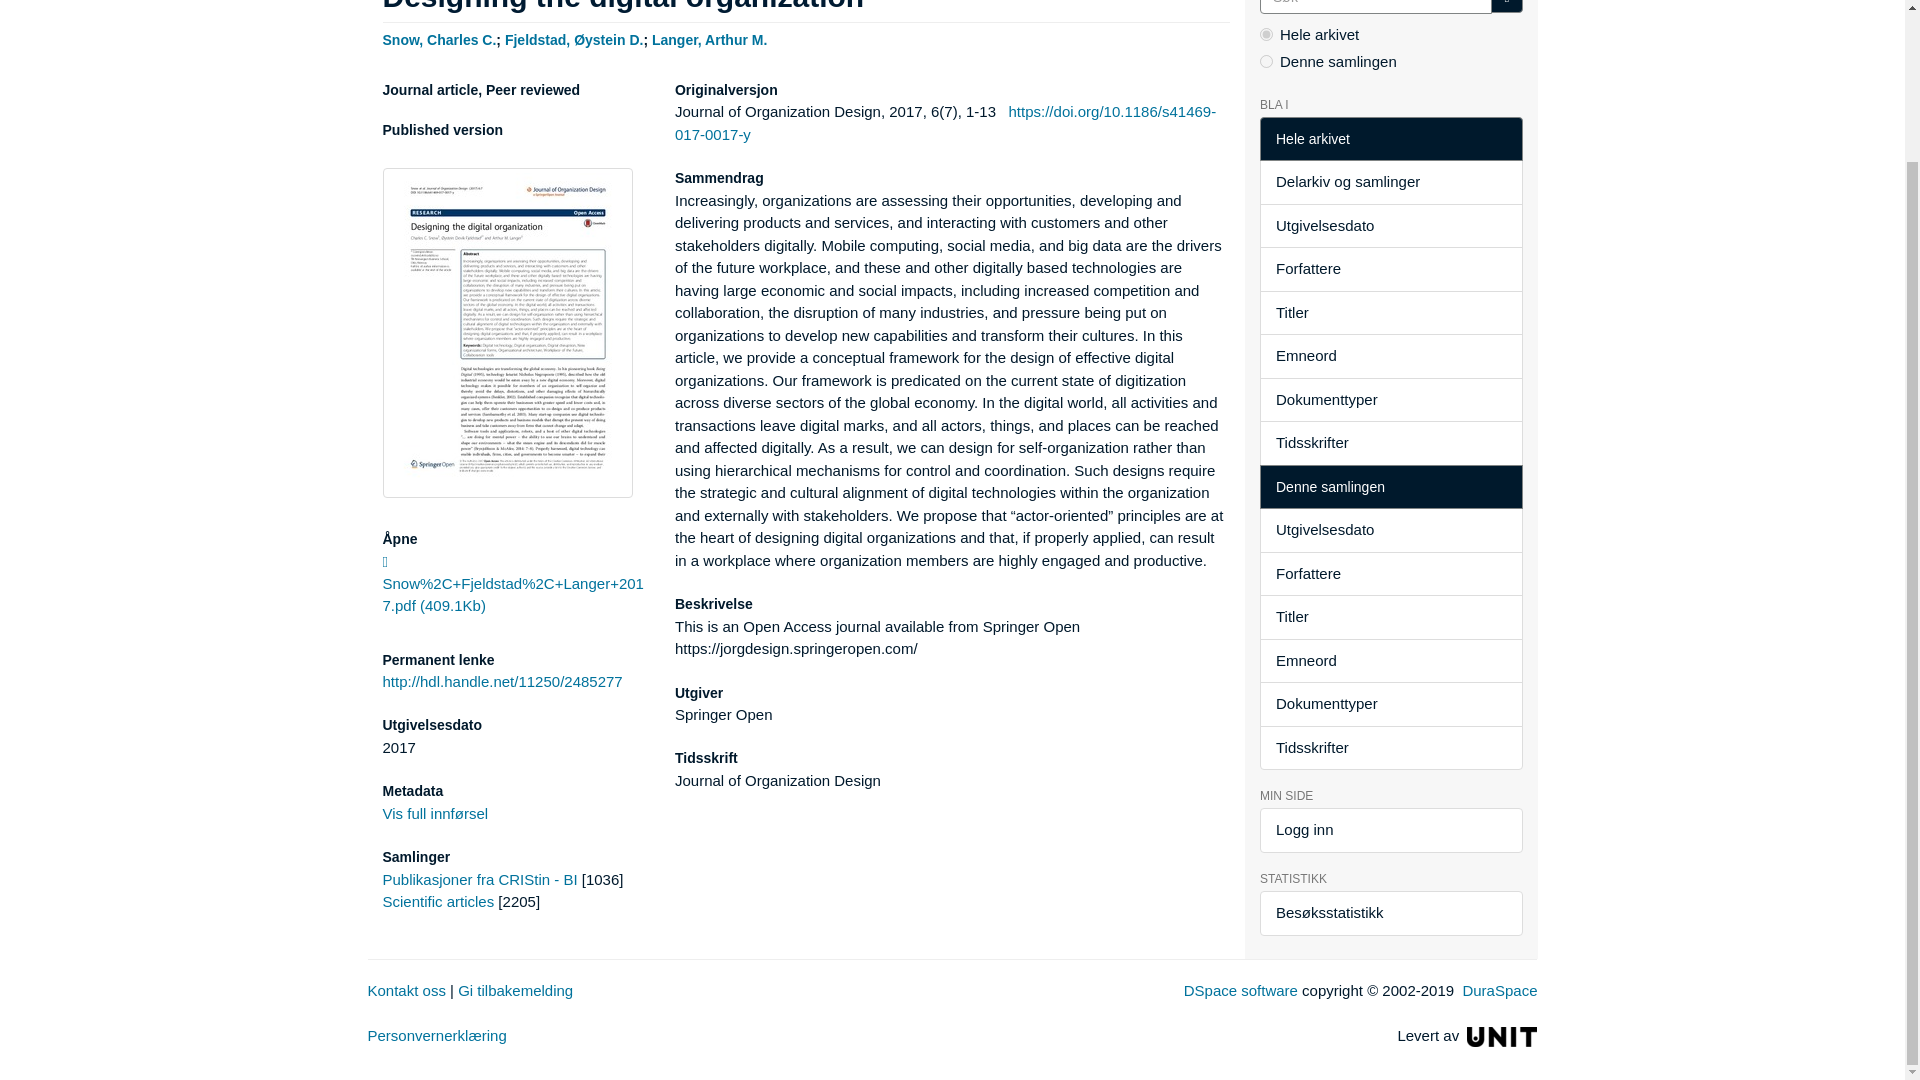 This screenshot has height=1080, width=1920. What do you see at coordinates (1390, 139) in the screenshot?
I see `Hele arkivet` at bounding box center [1390, 139].